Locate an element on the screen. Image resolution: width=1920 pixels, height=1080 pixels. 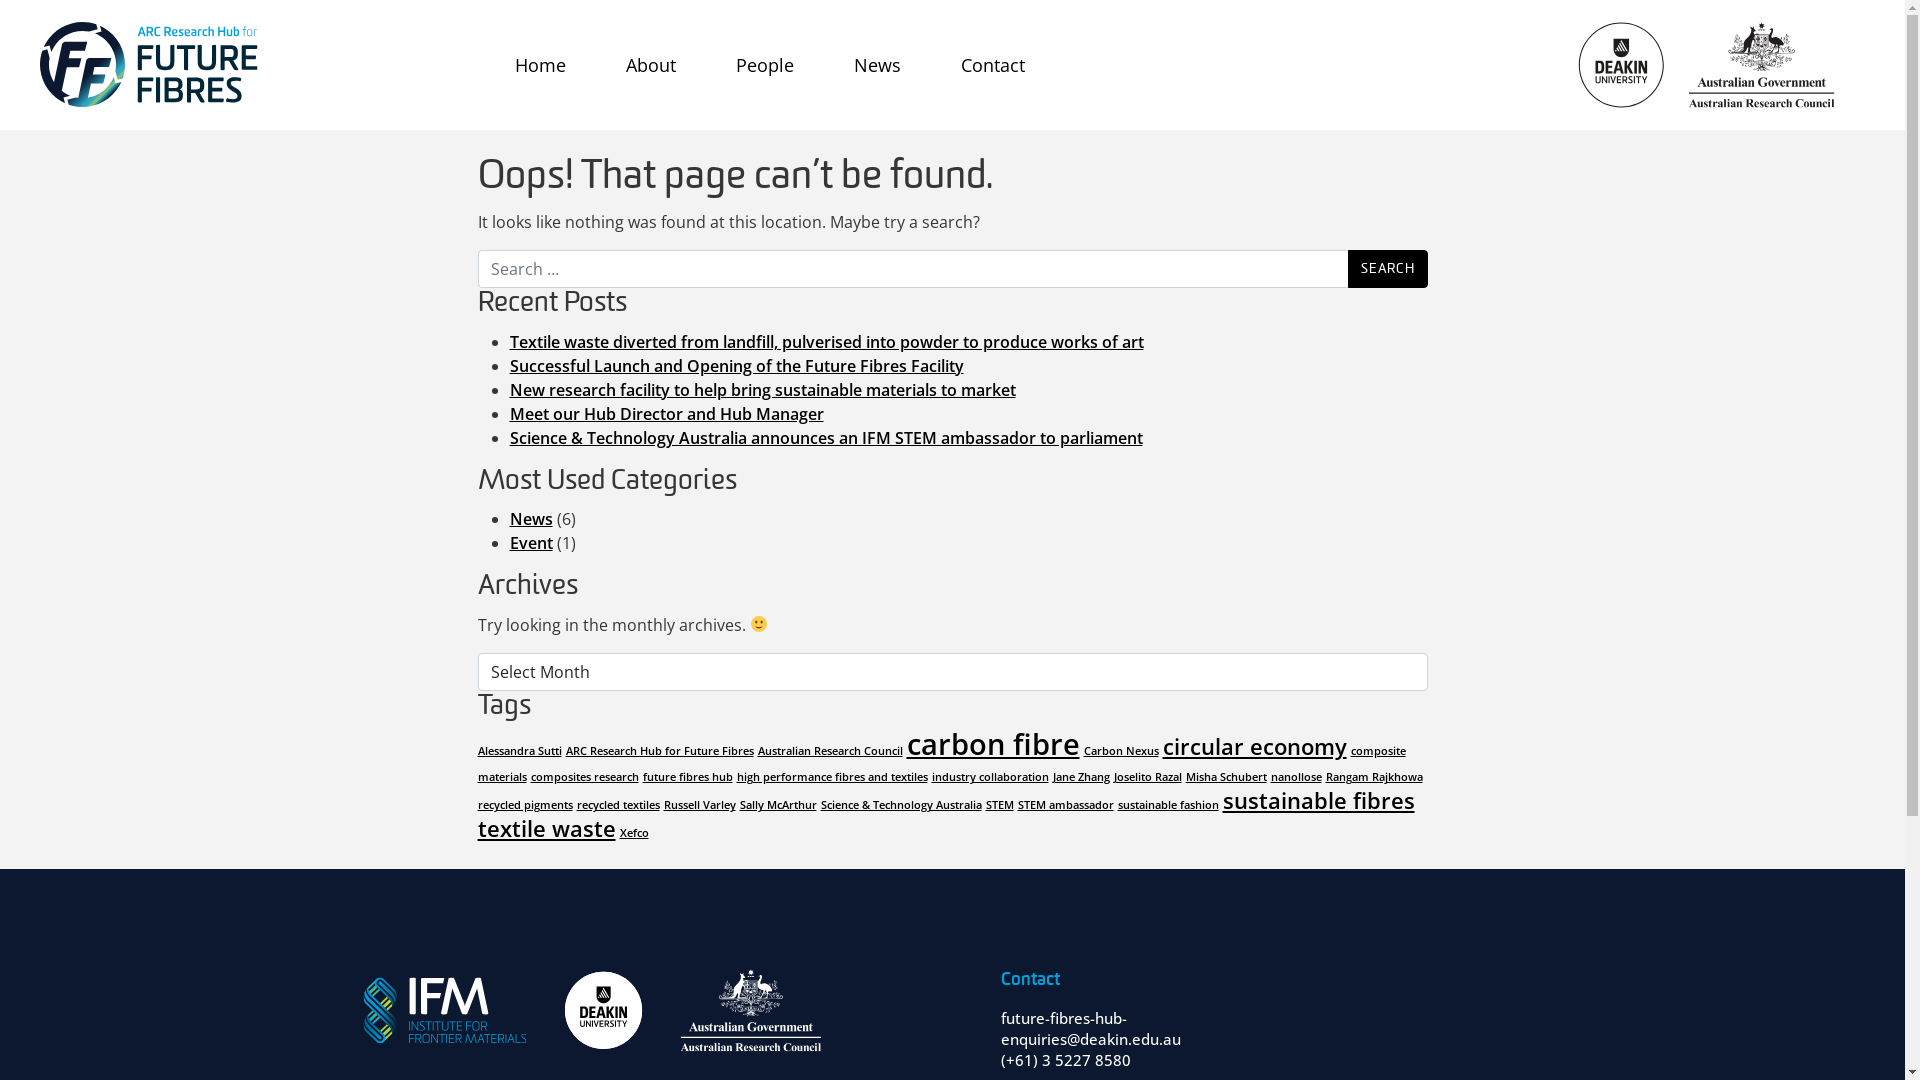
Australian Research Council is located at coordinates (830, 751).